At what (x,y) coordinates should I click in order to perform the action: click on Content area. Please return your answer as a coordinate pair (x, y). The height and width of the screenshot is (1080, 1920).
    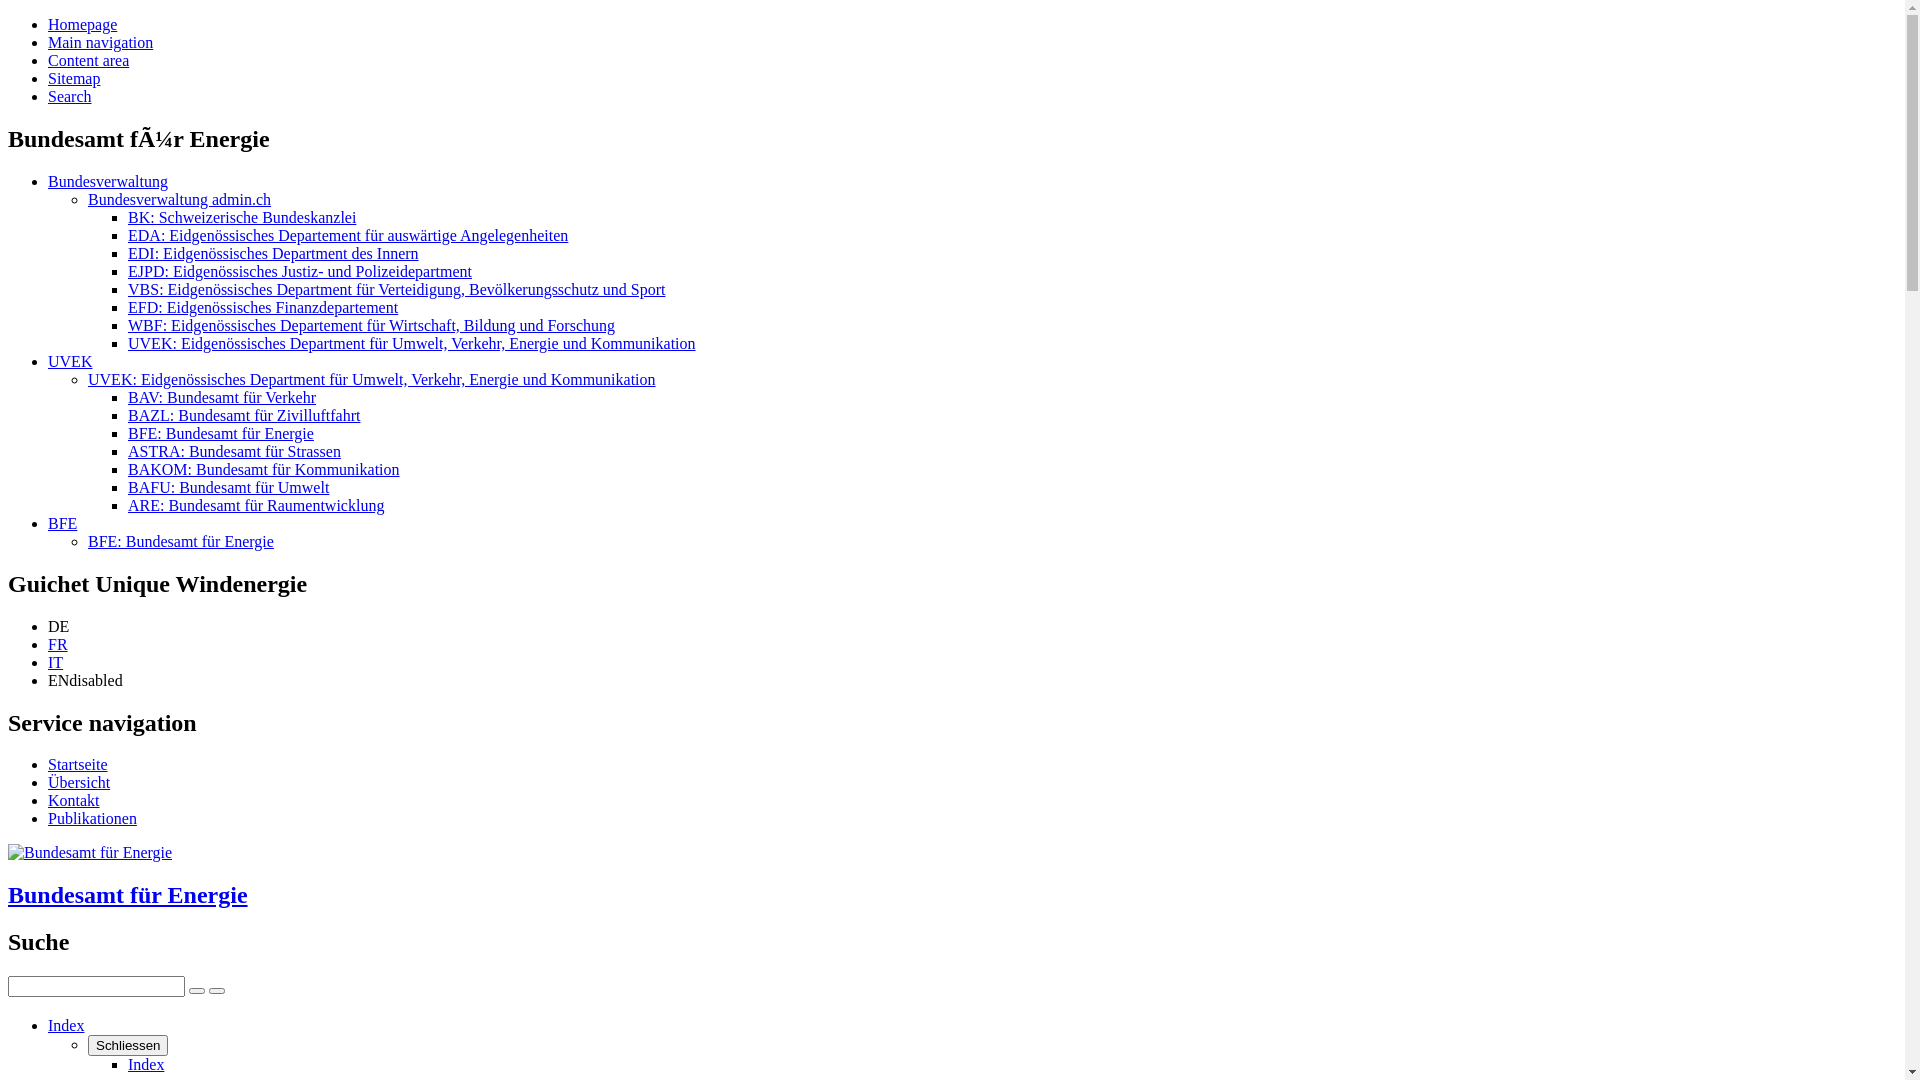
    Looking at the image, I should click on (88, 60).